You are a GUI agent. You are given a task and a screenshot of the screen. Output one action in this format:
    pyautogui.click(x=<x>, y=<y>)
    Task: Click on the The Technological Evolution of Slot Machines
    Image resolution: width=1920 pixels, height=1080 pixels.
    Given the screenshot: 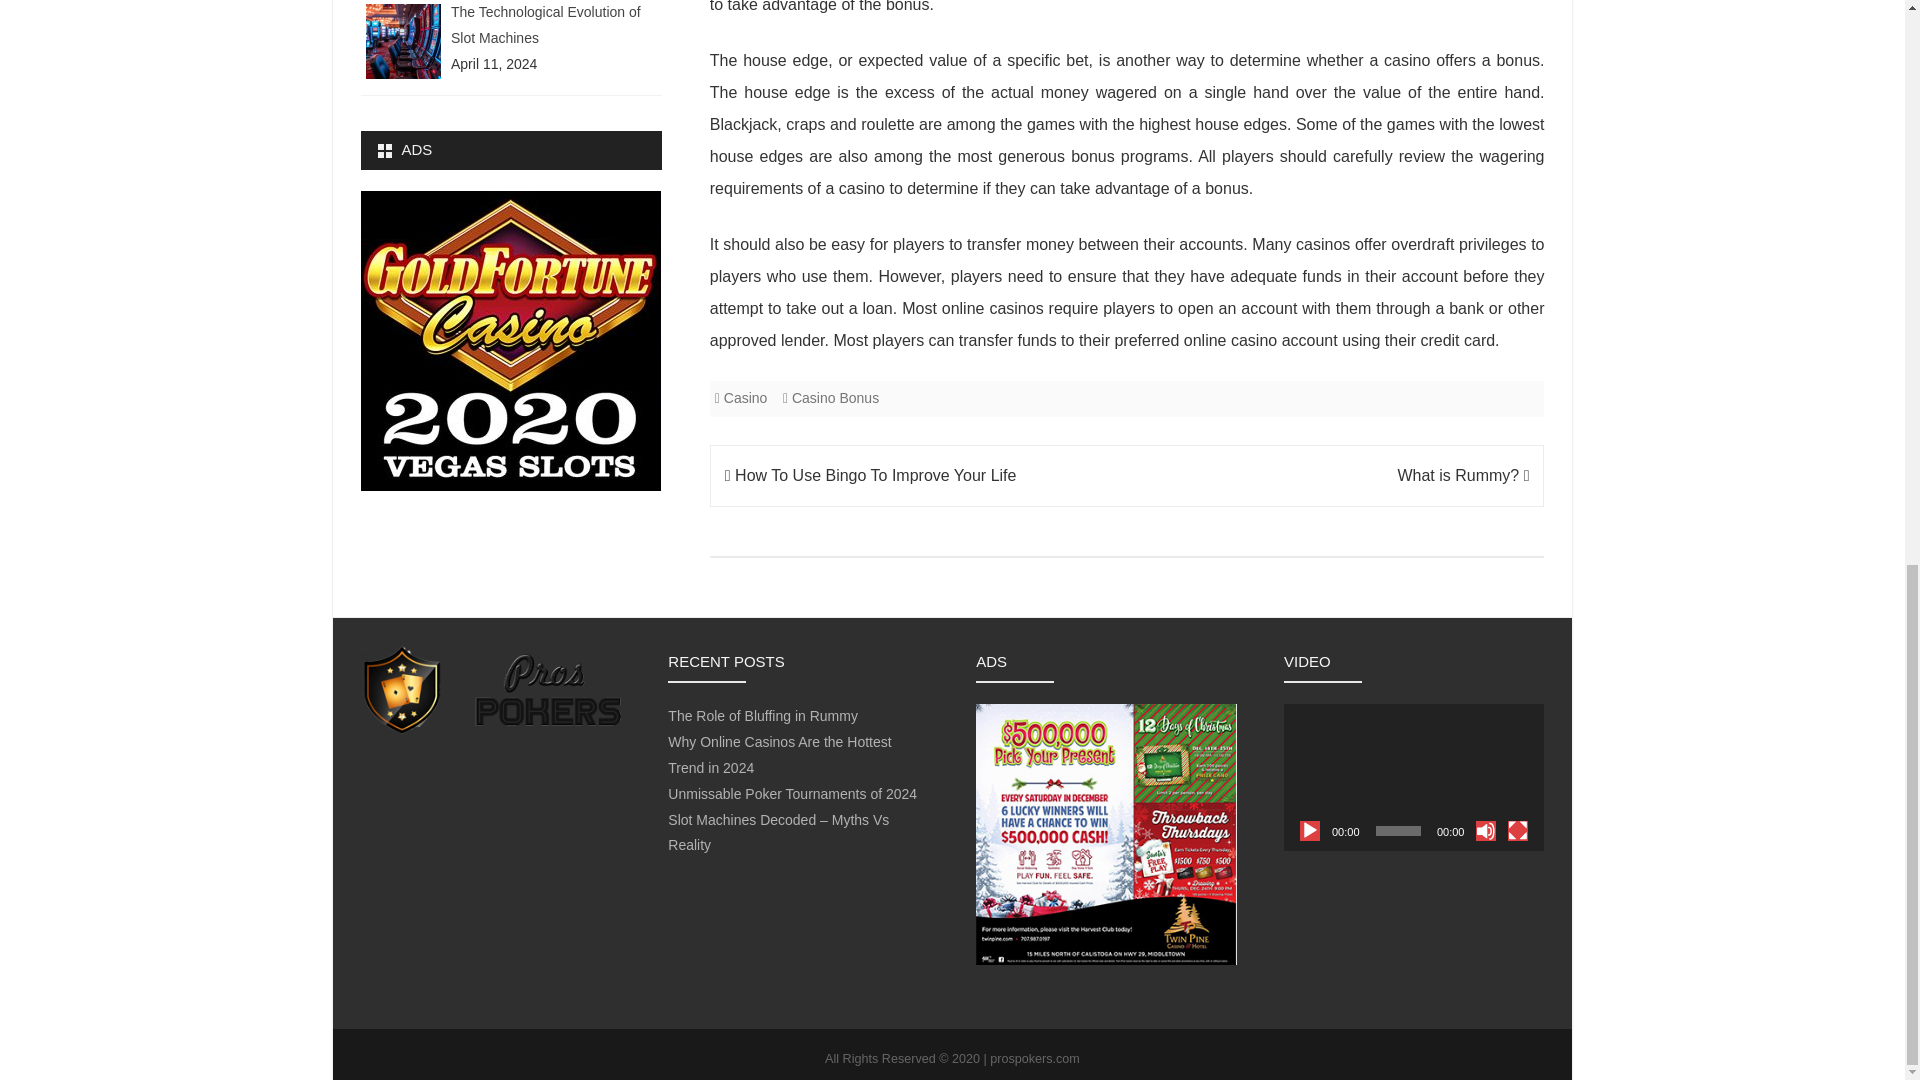 What is the action you would take?
    pyautogui.click(x=546, y=25)
    